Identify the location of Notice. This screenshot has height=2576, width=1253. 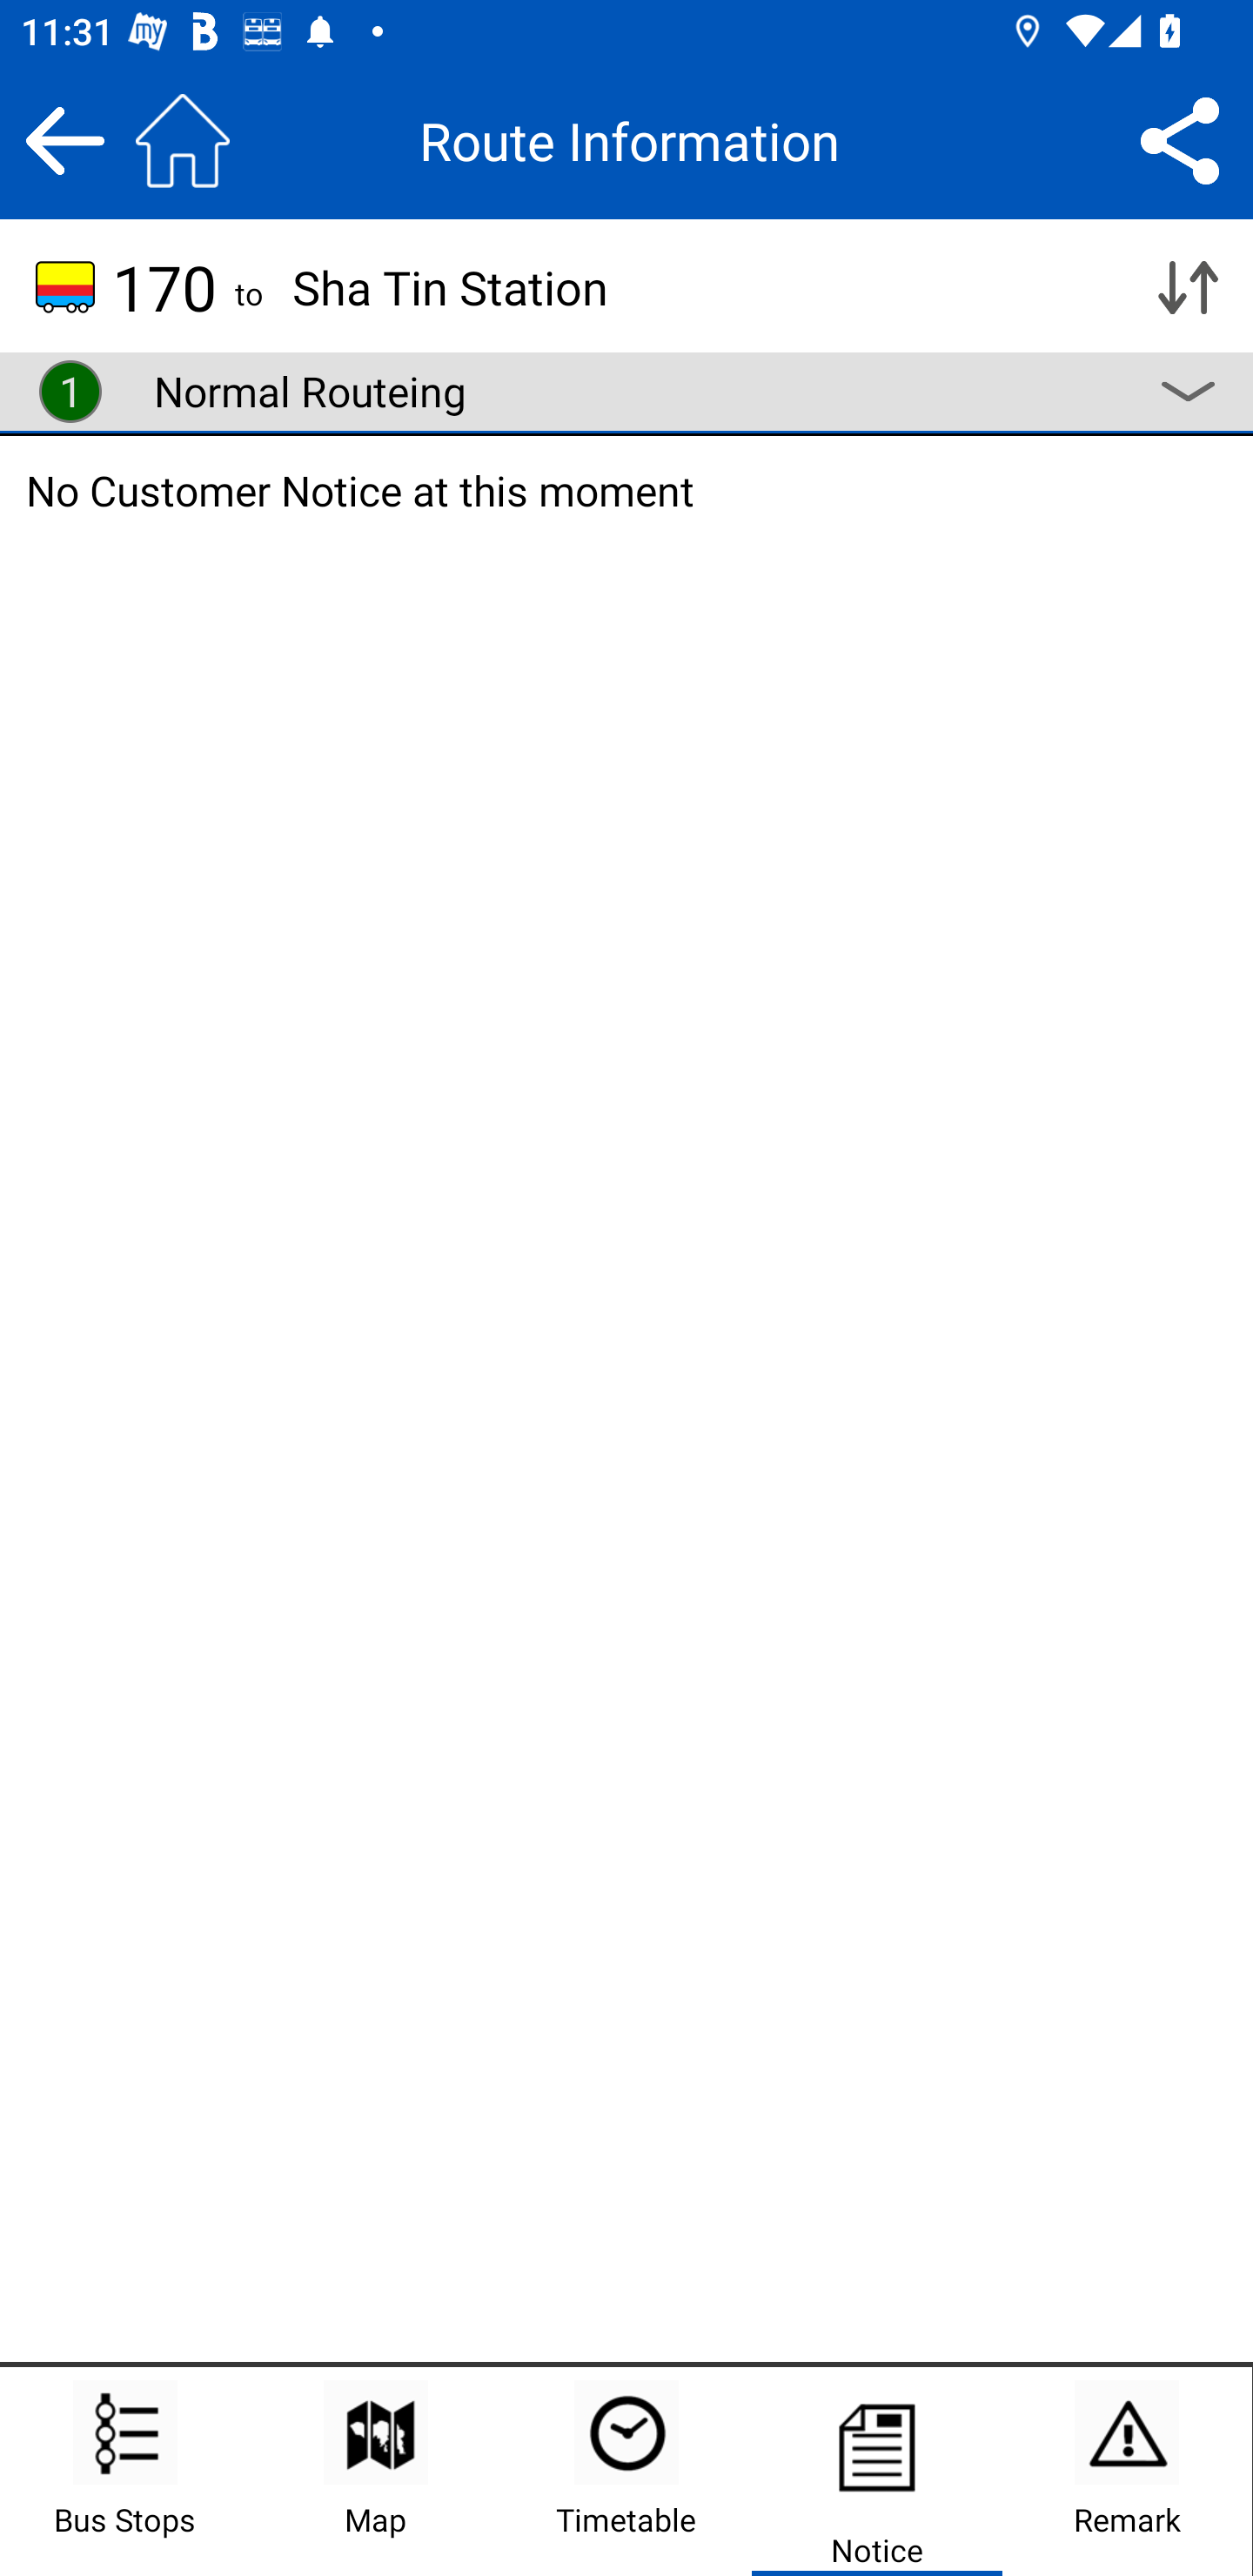
(877, 2472).